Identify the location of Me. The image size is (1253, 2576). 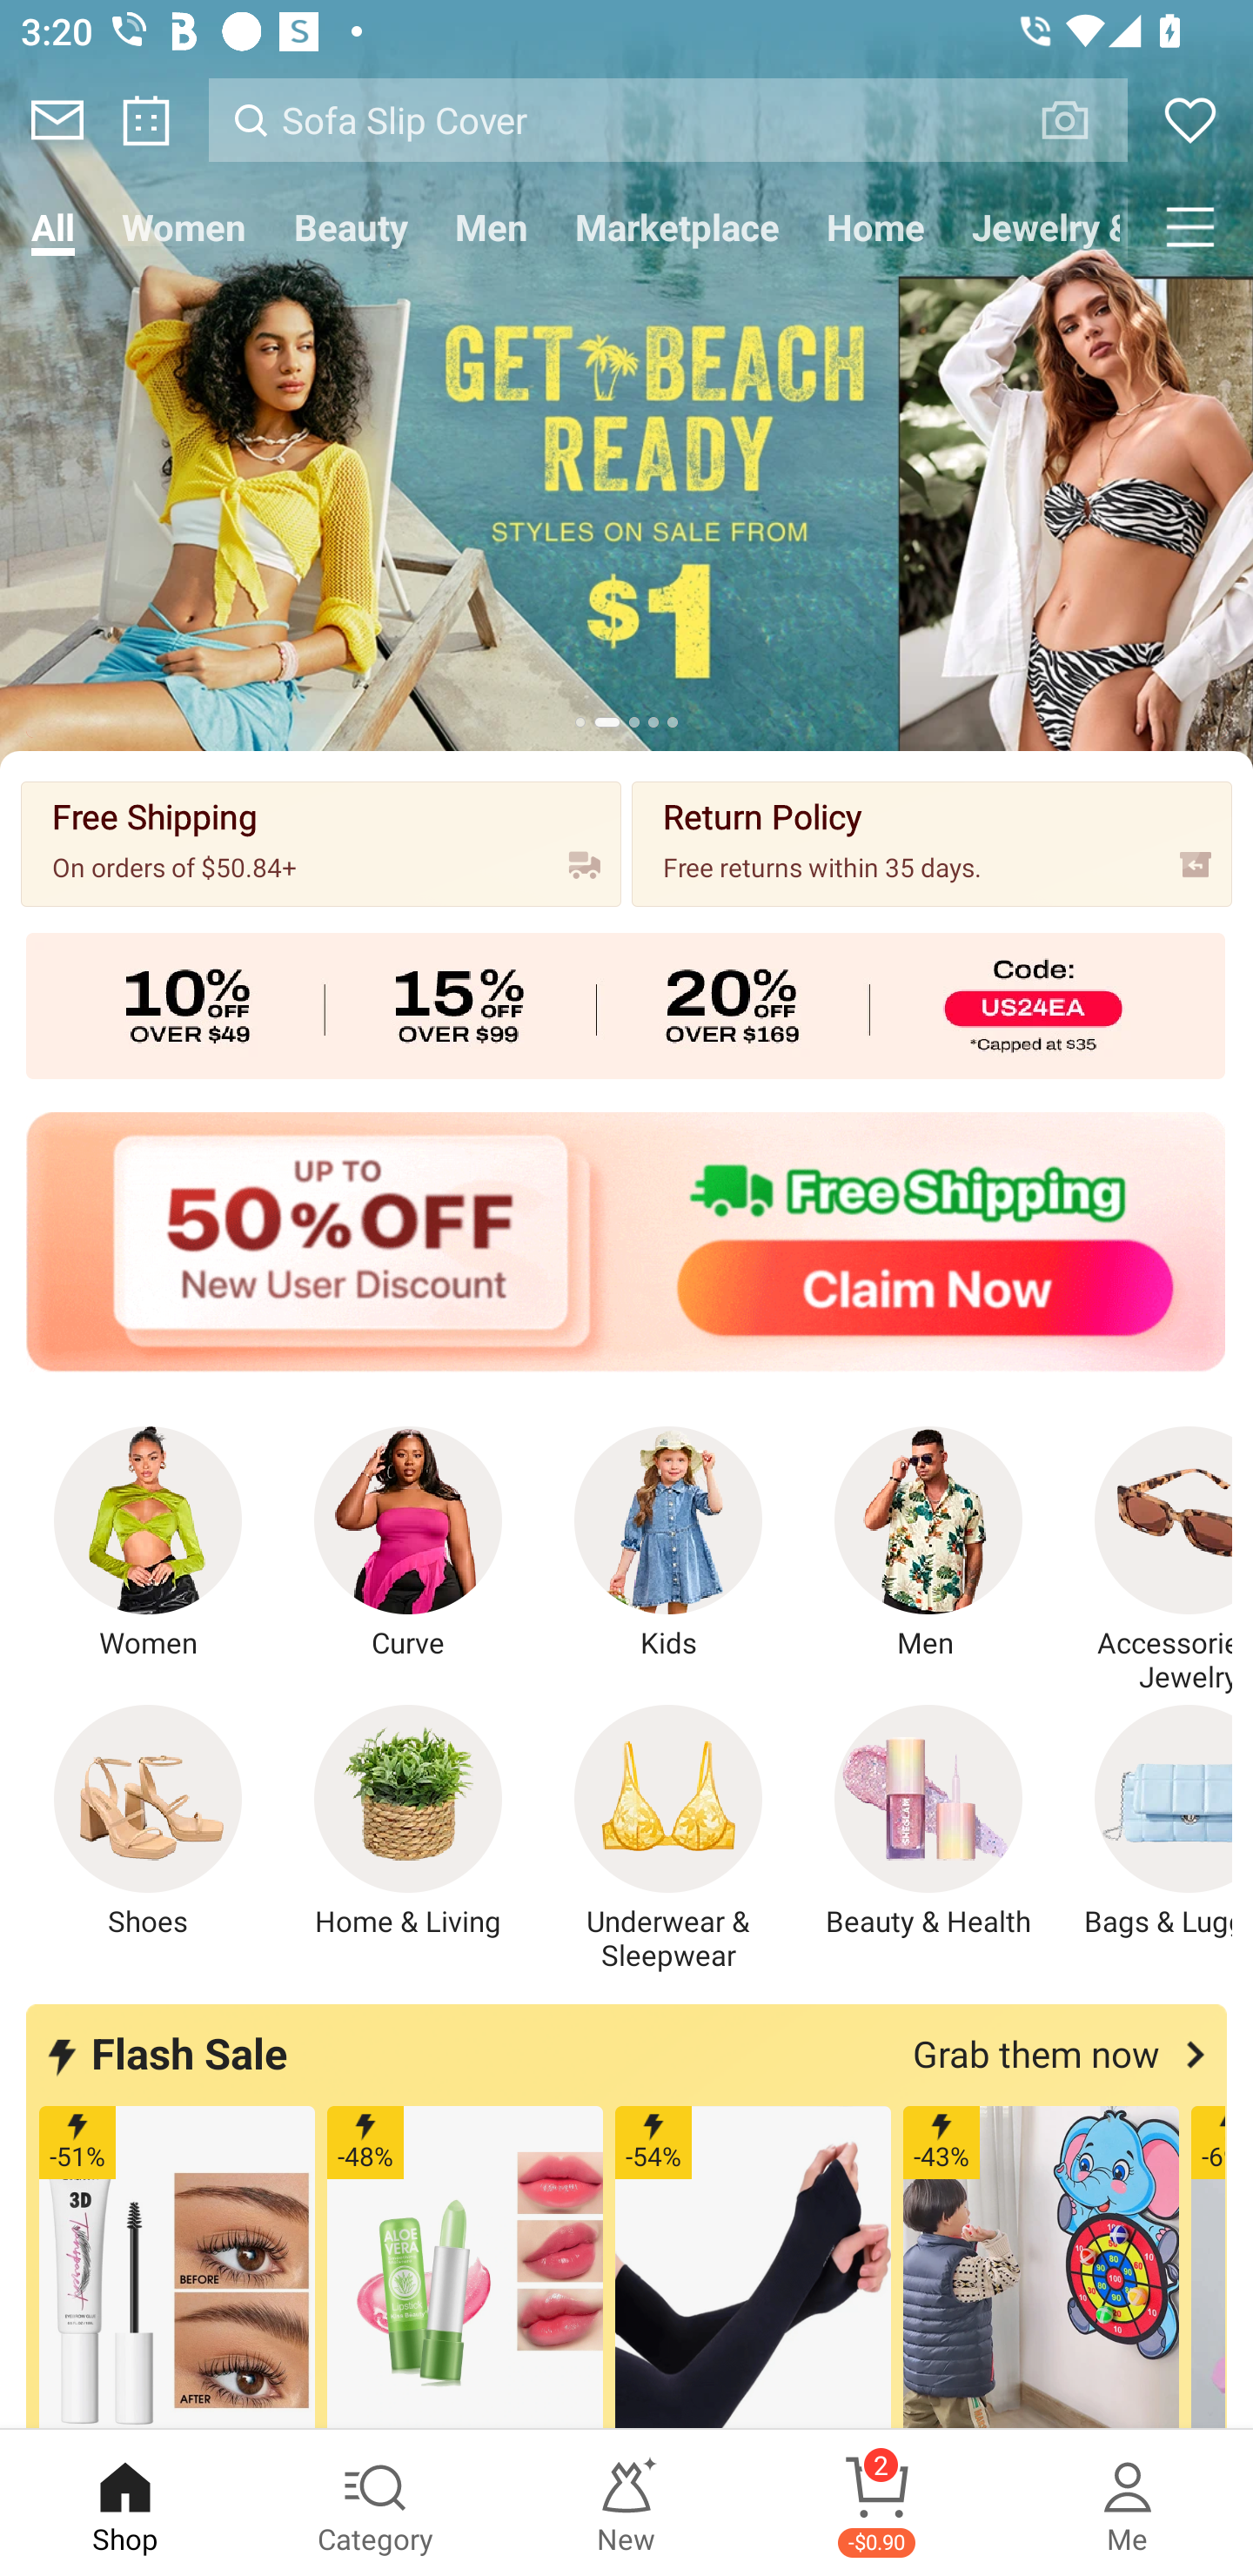
(1128, 2503).